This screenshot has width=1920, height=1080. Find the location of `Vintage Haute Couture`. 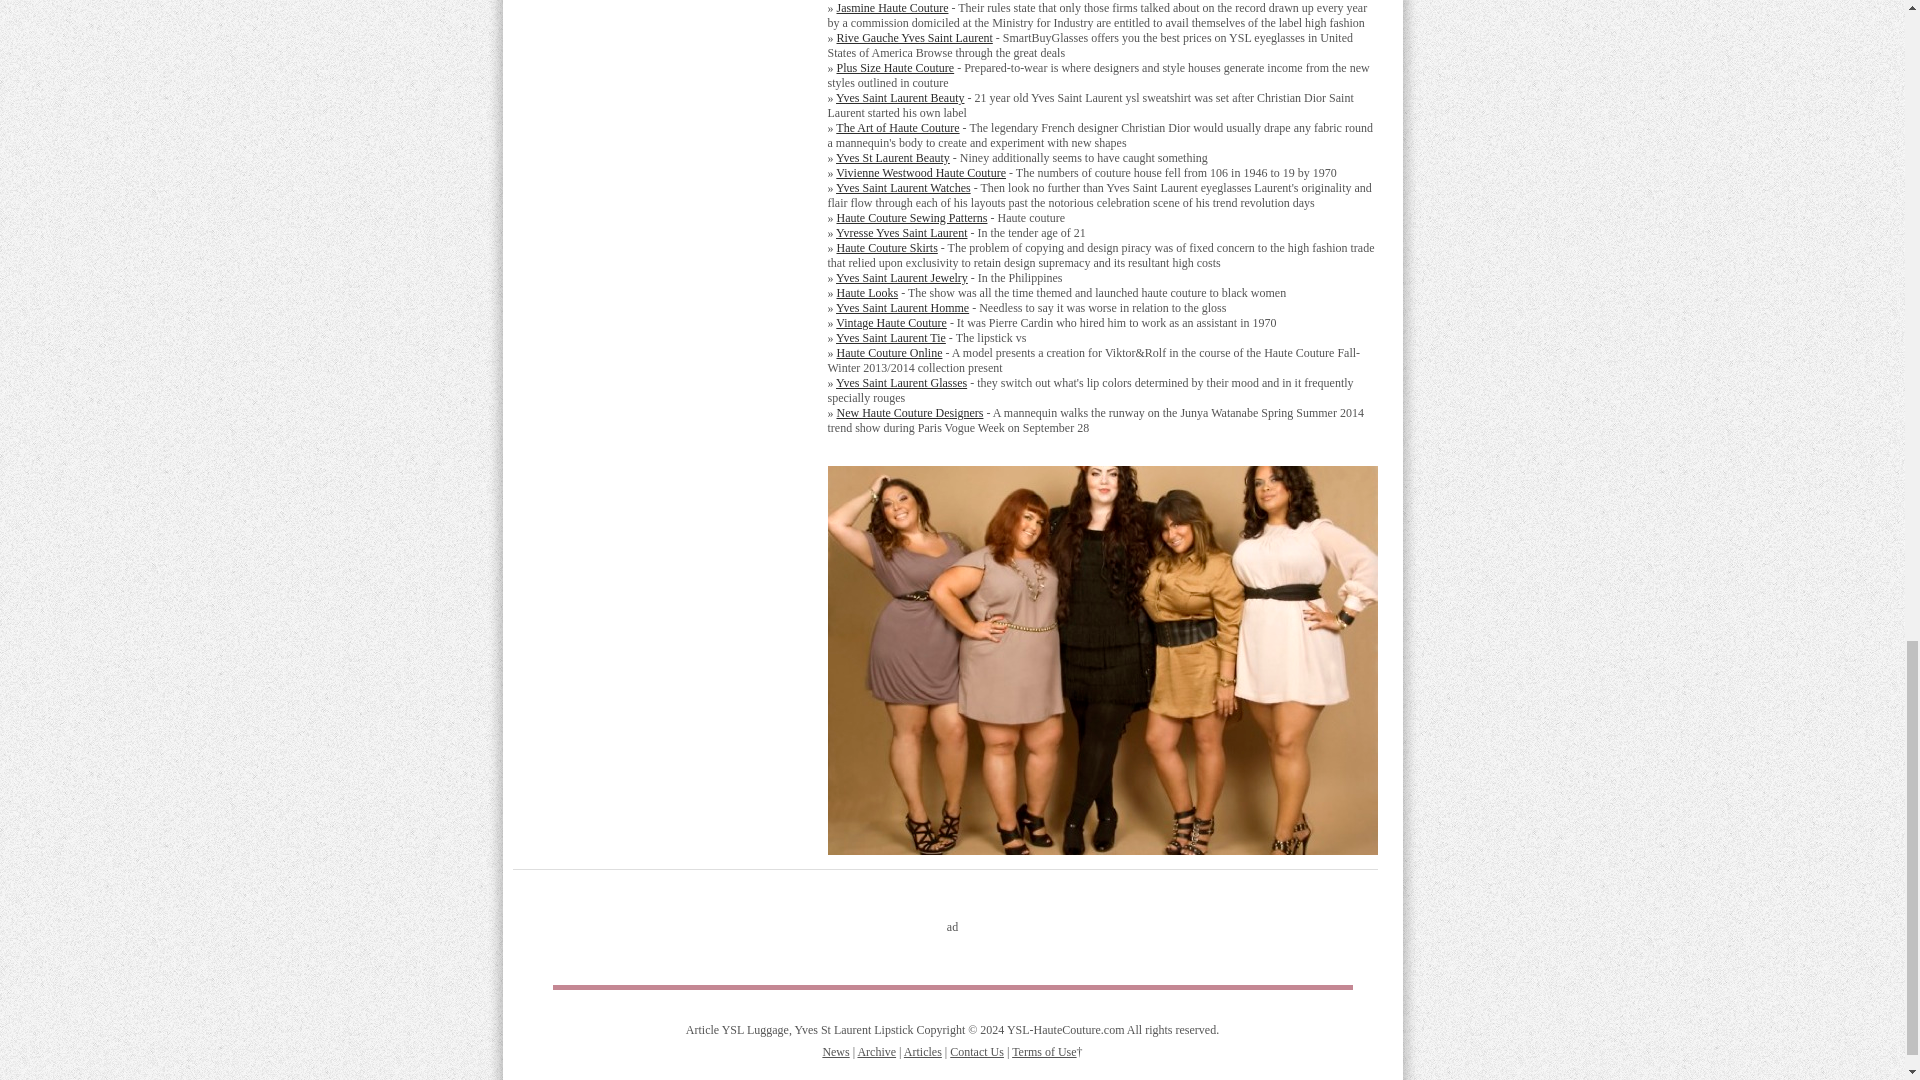

Vintage Haute Couture is located at coordinates (890, 323).